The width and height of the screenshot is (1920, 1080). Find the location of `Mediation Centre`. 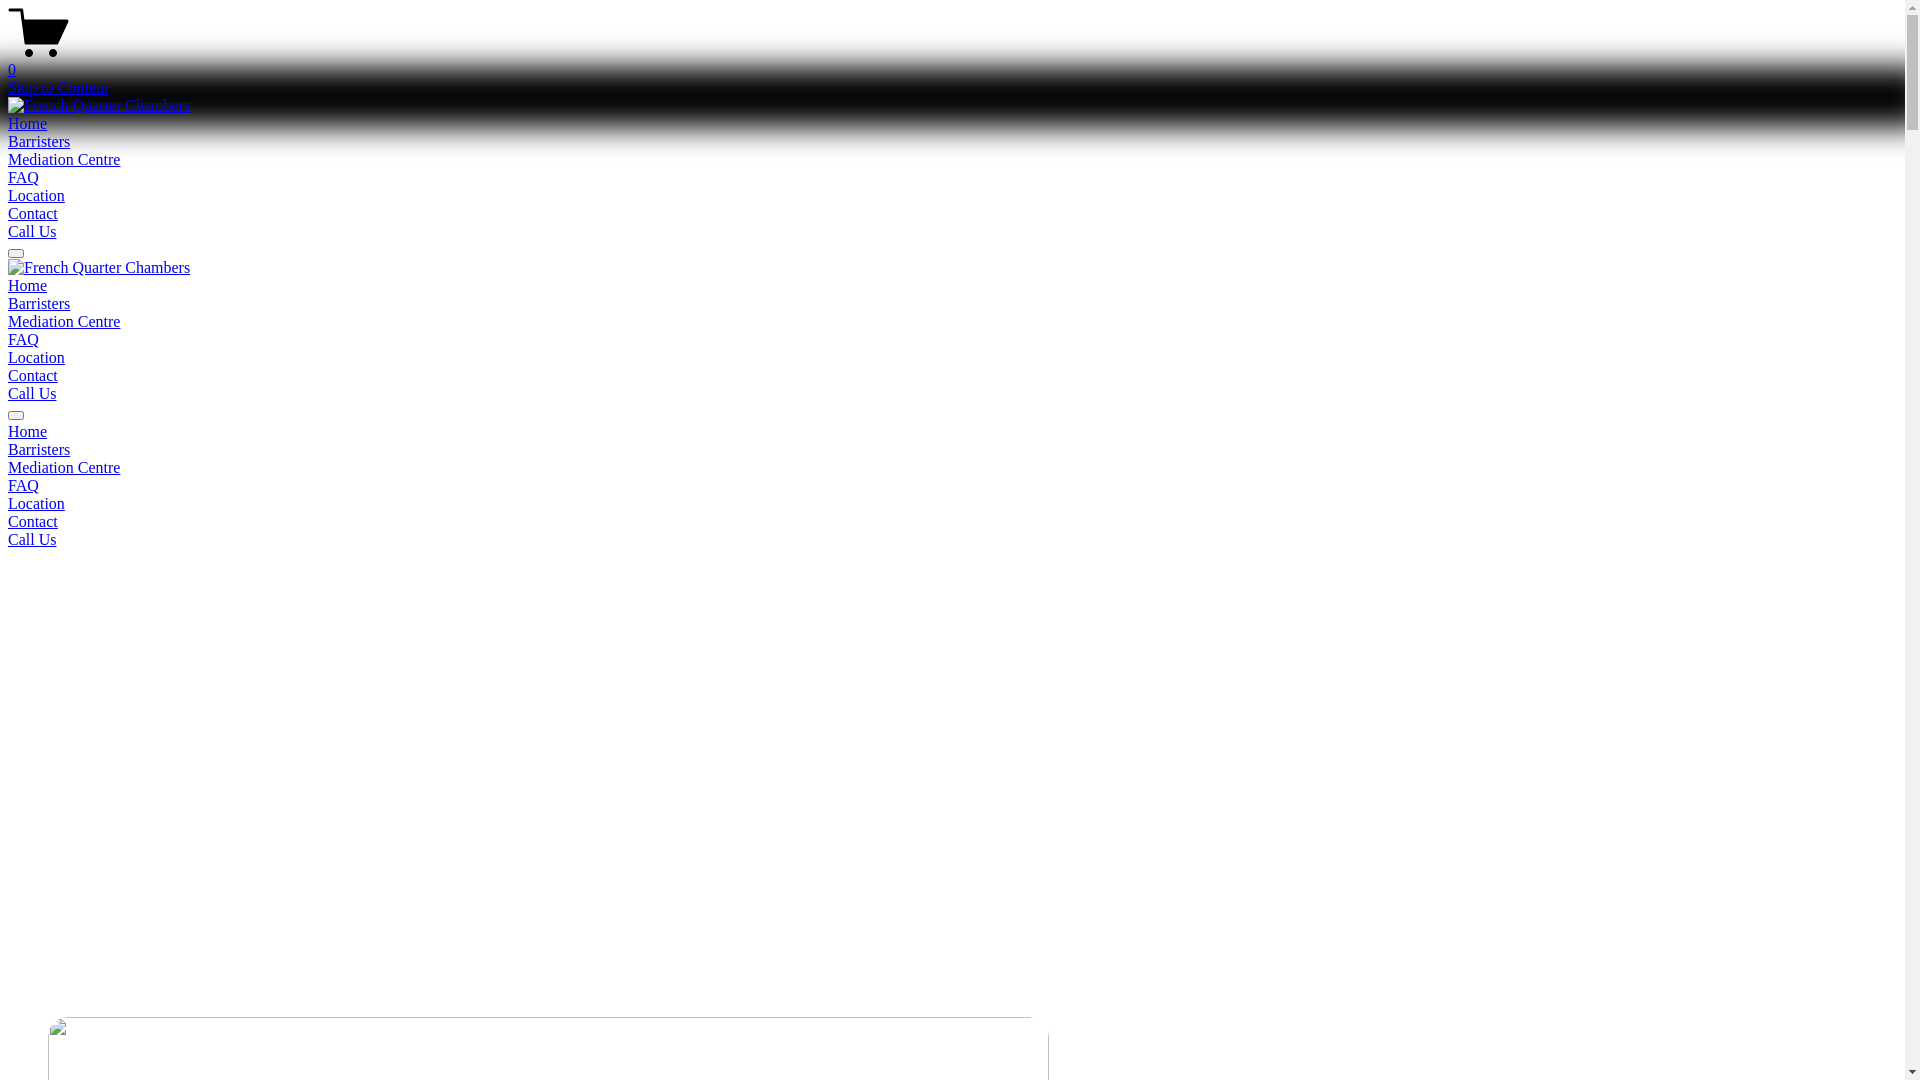

Mediation Centre is located at coordinates (952, 468).